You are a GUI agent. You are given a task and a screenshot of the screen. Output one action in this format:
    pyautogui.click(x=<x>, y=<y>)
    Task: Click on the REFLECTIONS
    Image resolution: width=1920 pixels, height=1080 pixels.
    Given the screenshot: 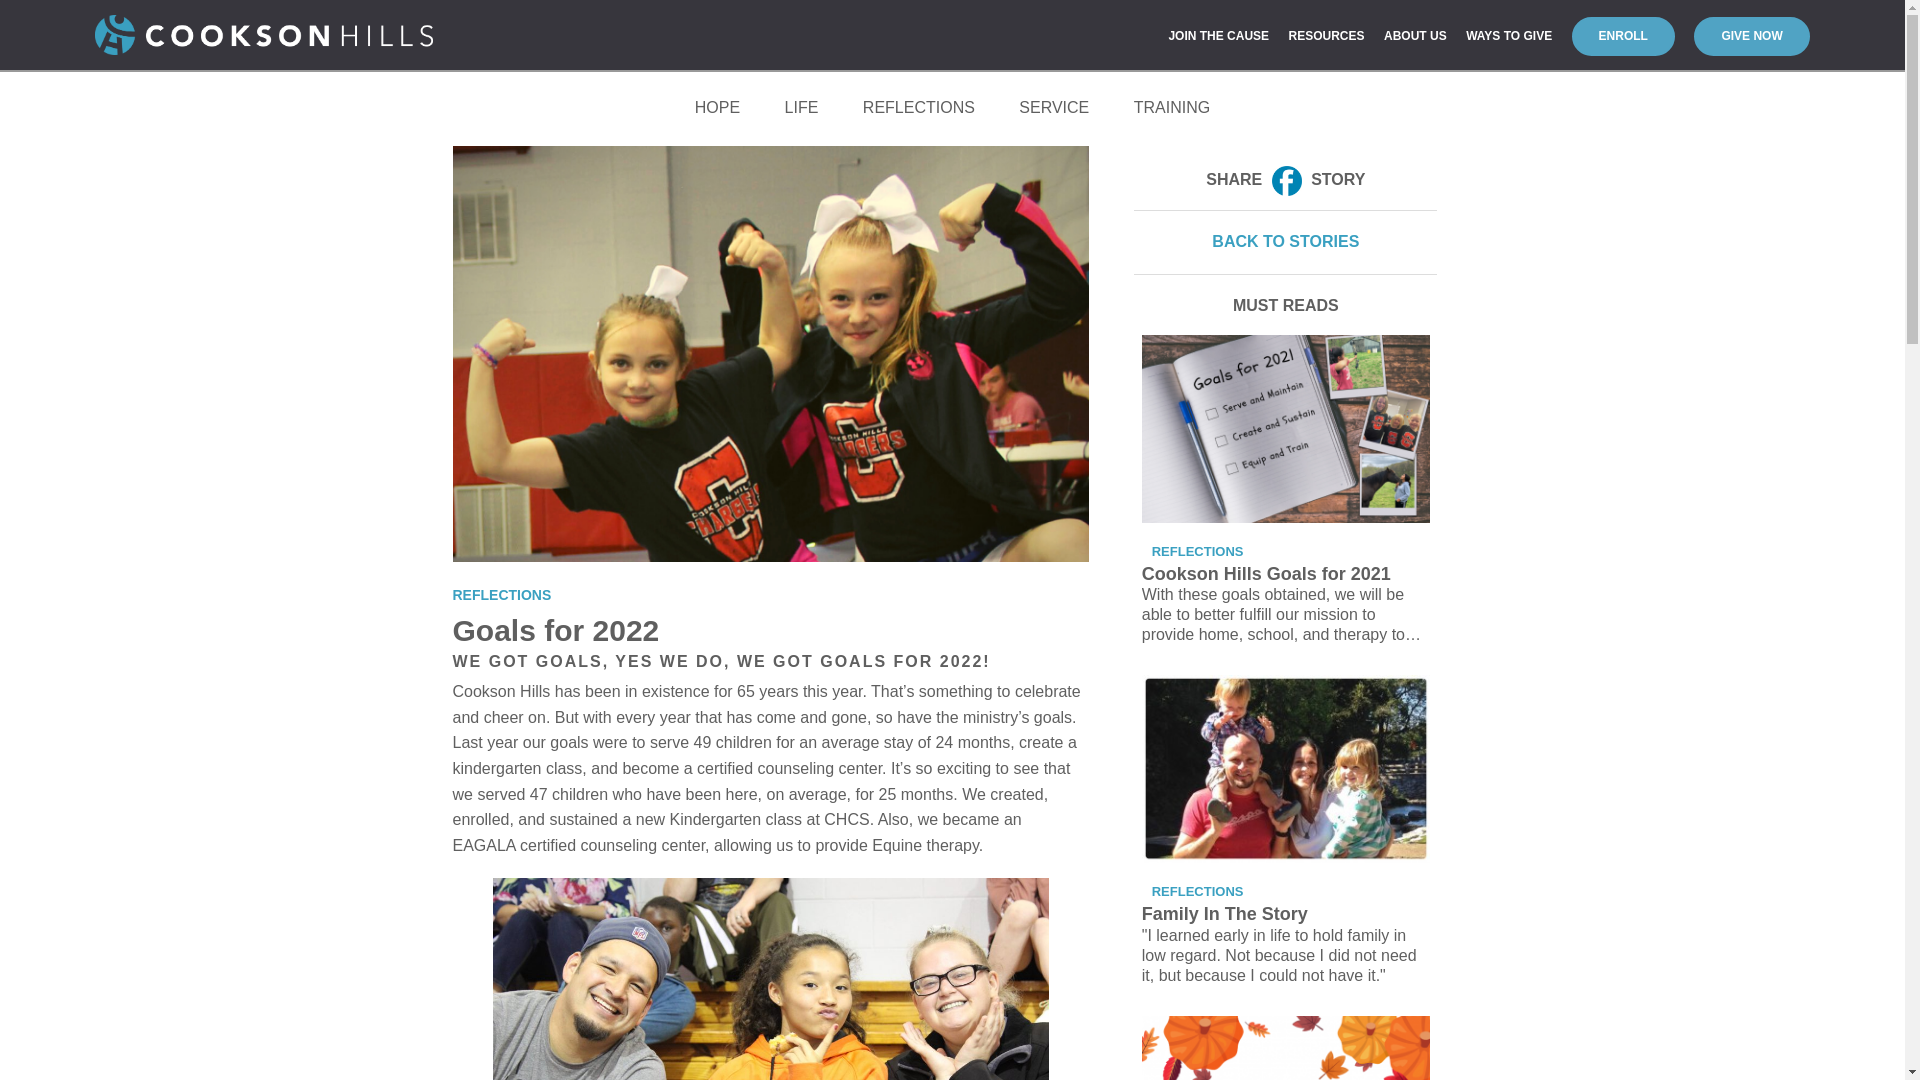 What is the action you would take?
    pyautogui.click(x=918, y=108)
    